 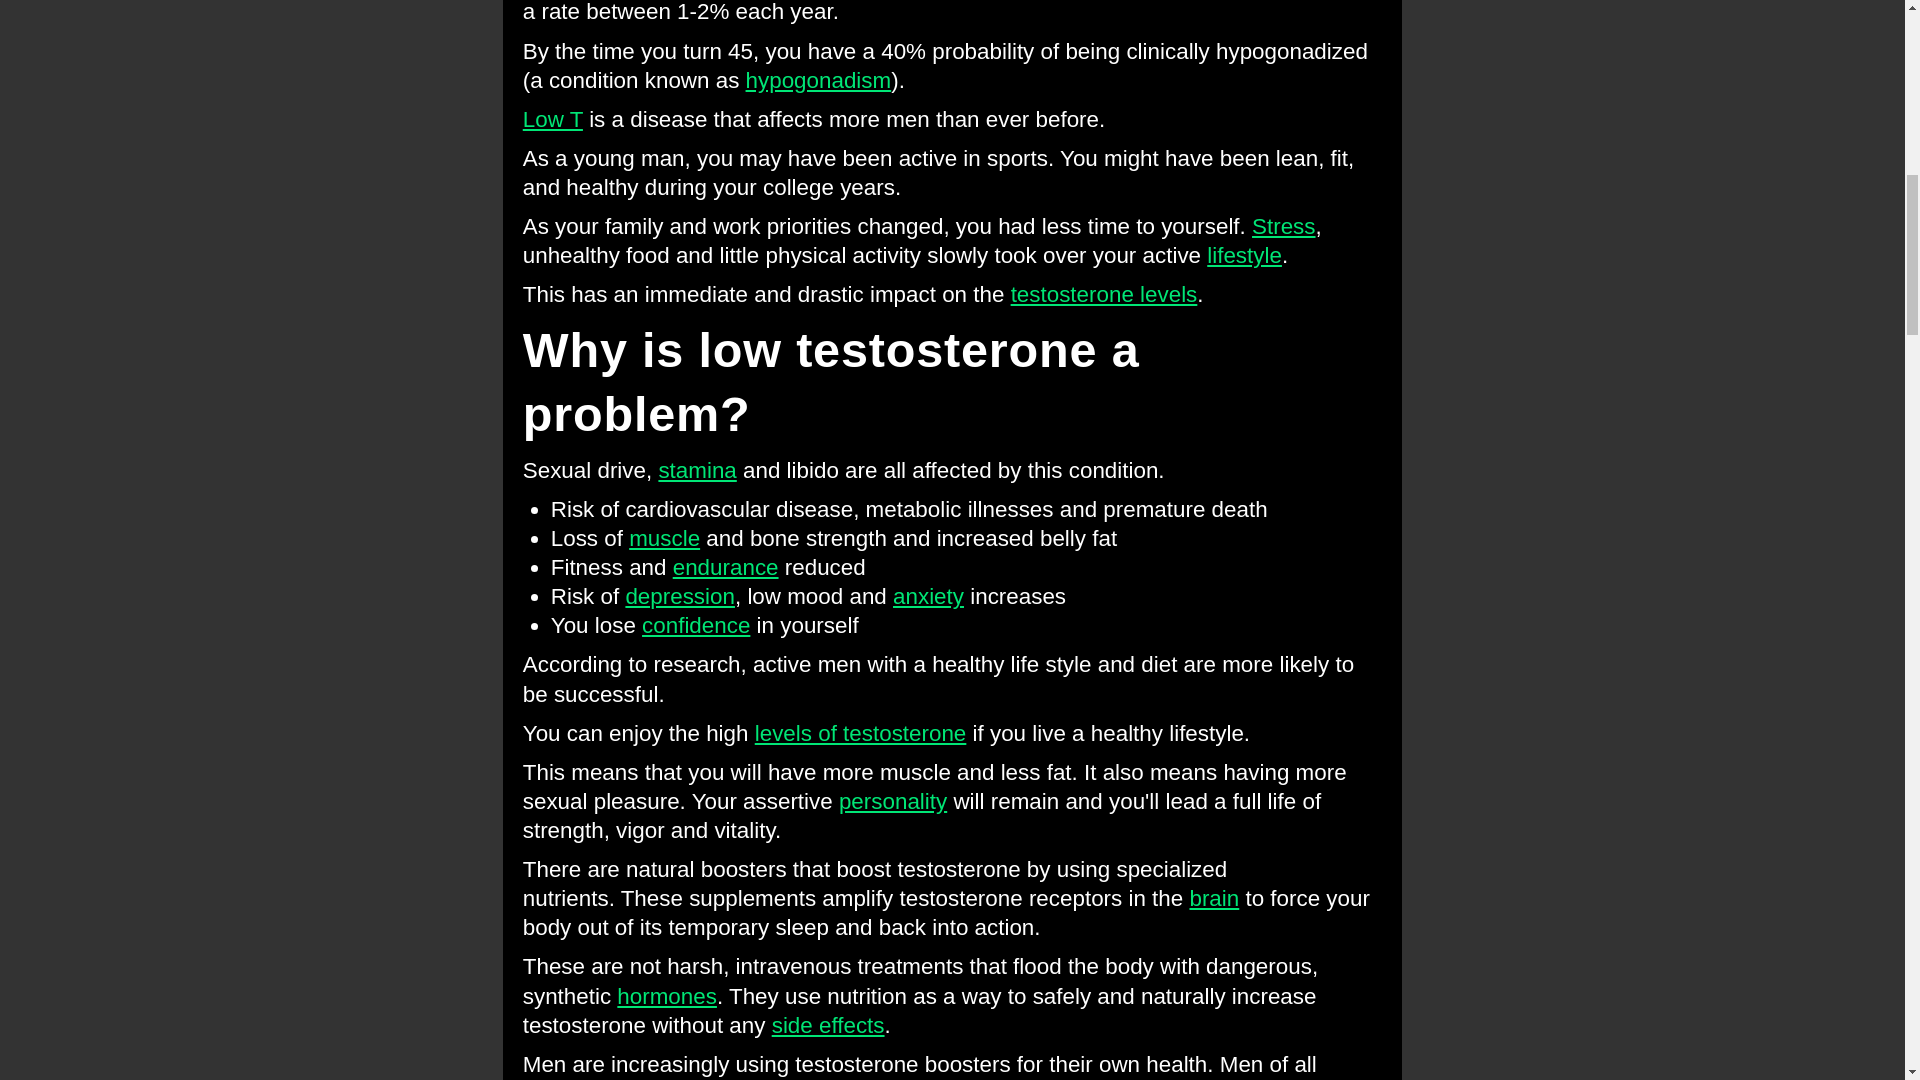 I want to click on anxiety, so click(x=928, y=596).